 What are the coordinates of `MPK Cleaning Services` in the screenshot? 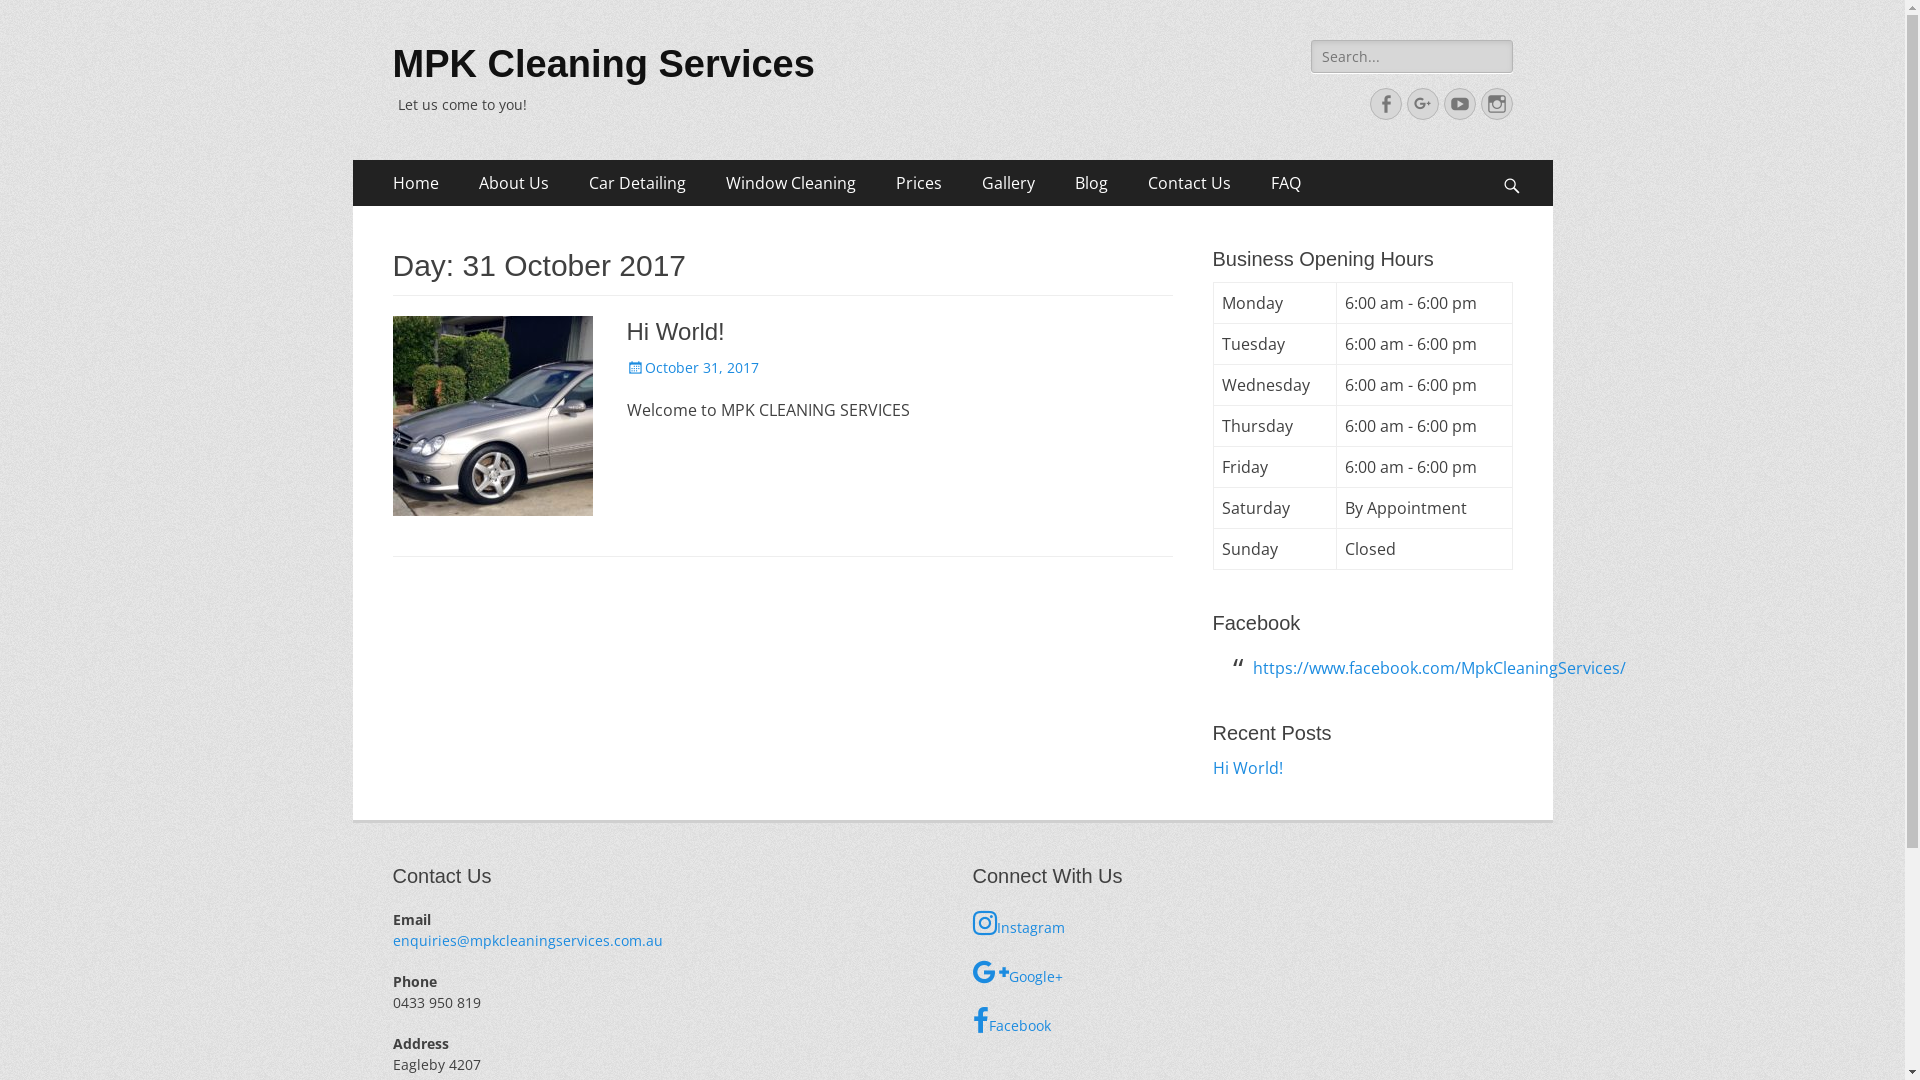 It's located at (603, 64).